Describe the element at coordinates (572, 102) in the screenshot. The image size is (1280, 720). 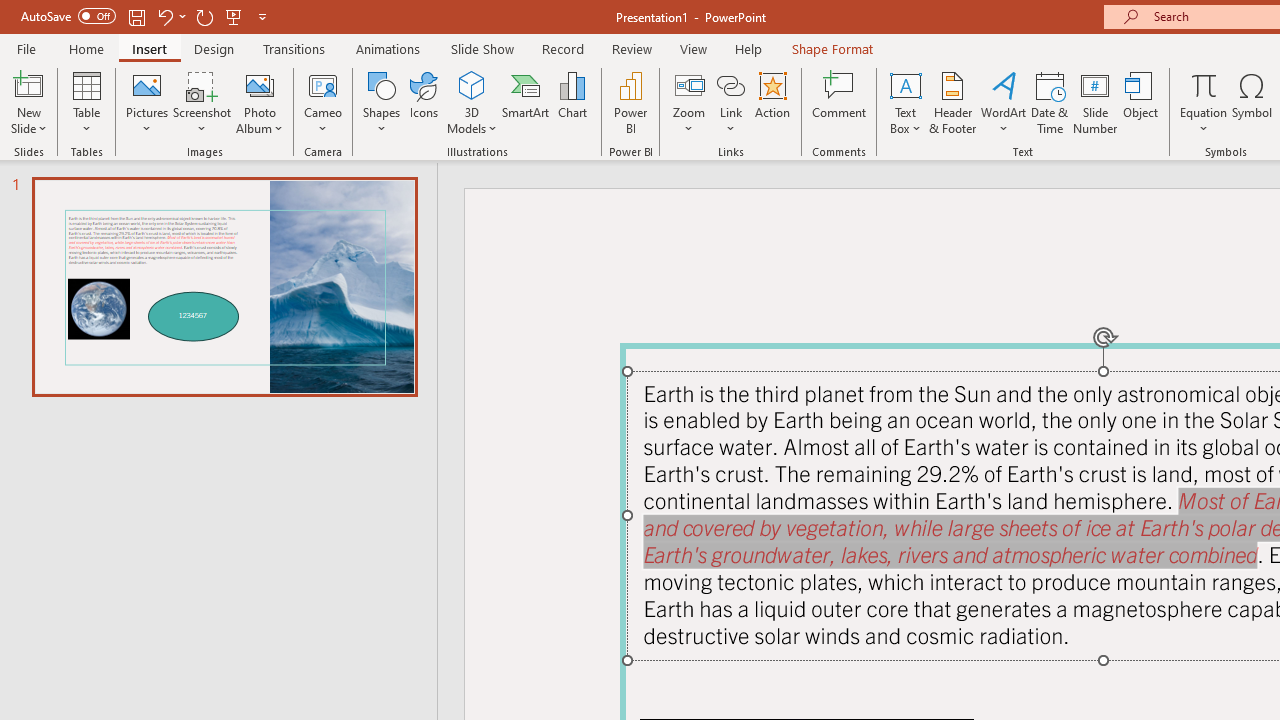
I see `Chart...` at that location.